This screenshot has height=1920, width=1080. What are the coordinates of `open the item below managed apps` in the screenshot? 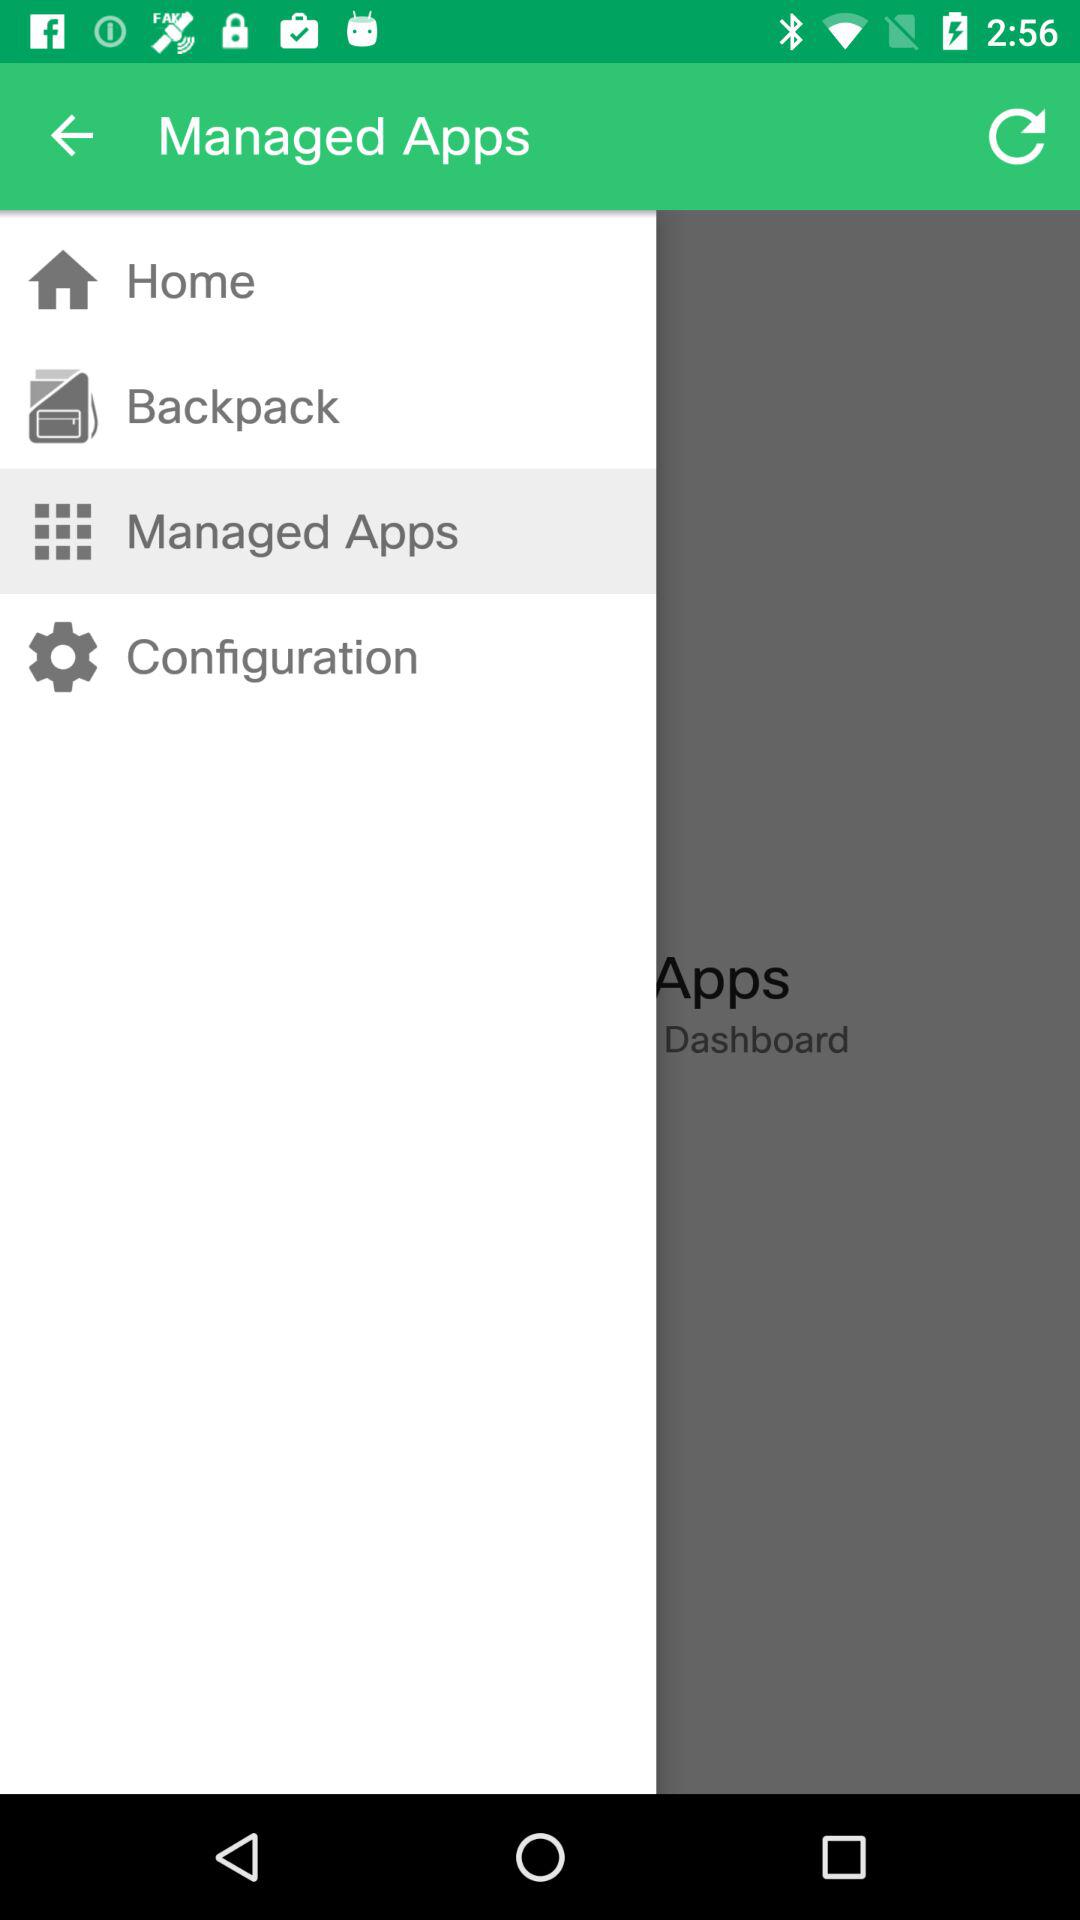 It's located at (272, 656).